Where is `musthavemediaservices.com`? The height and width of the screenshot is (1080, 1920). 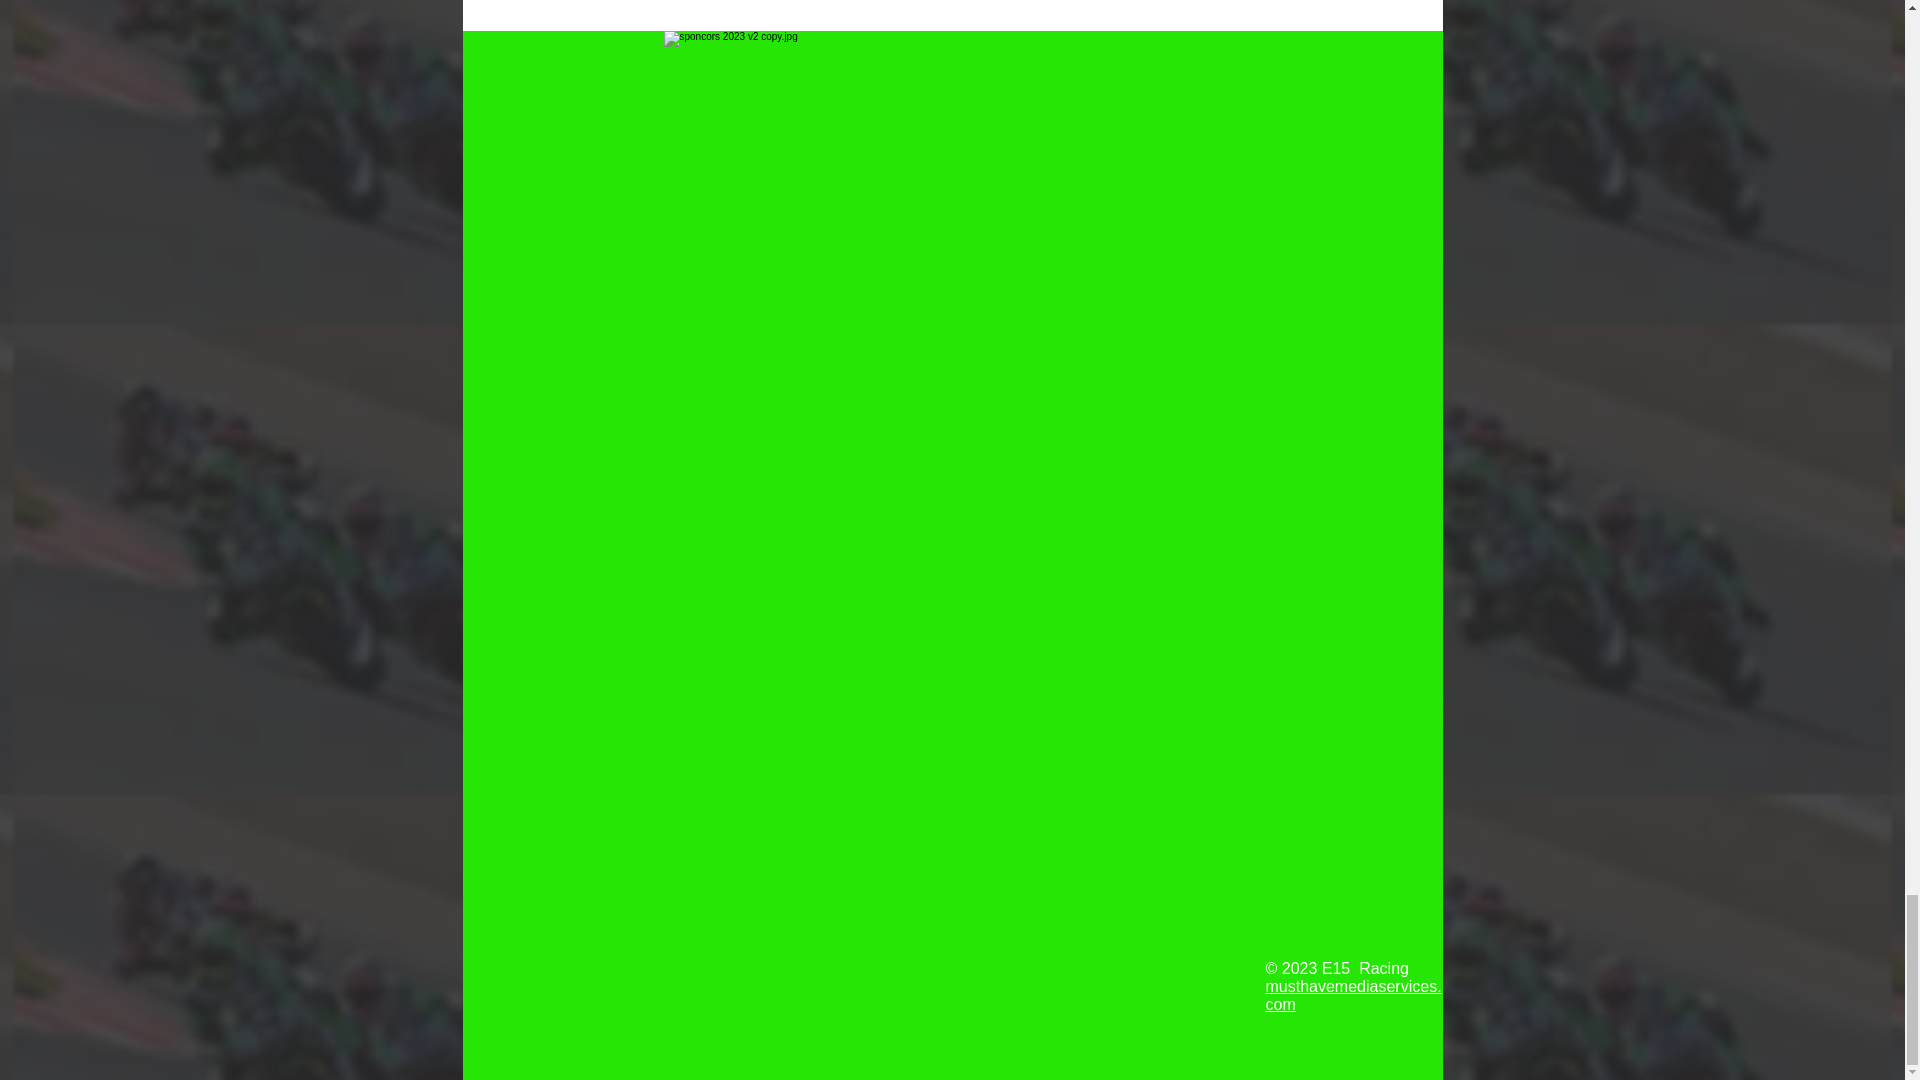
musthavemediaservices.com is located at coordinates (1353, 996).